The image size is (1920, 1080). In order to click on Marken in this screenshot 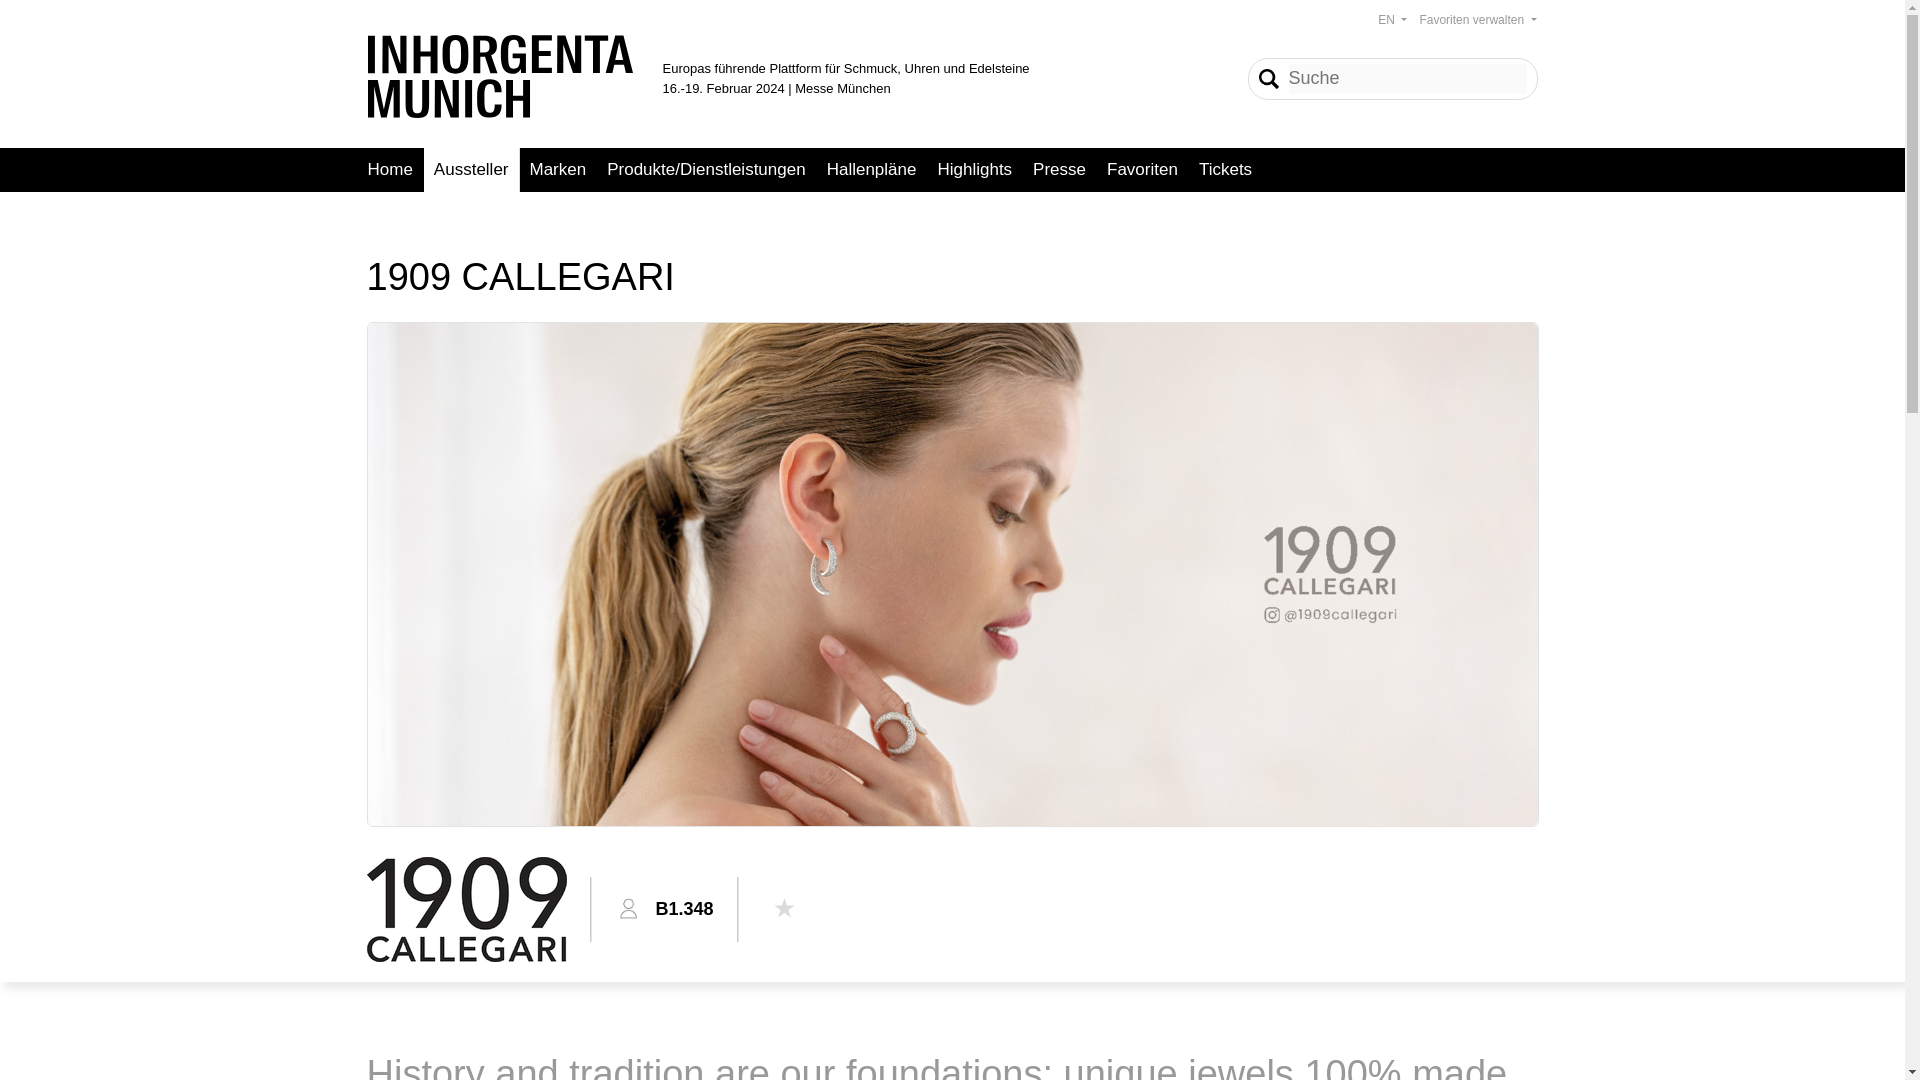, I will do `click(558, 170)`.